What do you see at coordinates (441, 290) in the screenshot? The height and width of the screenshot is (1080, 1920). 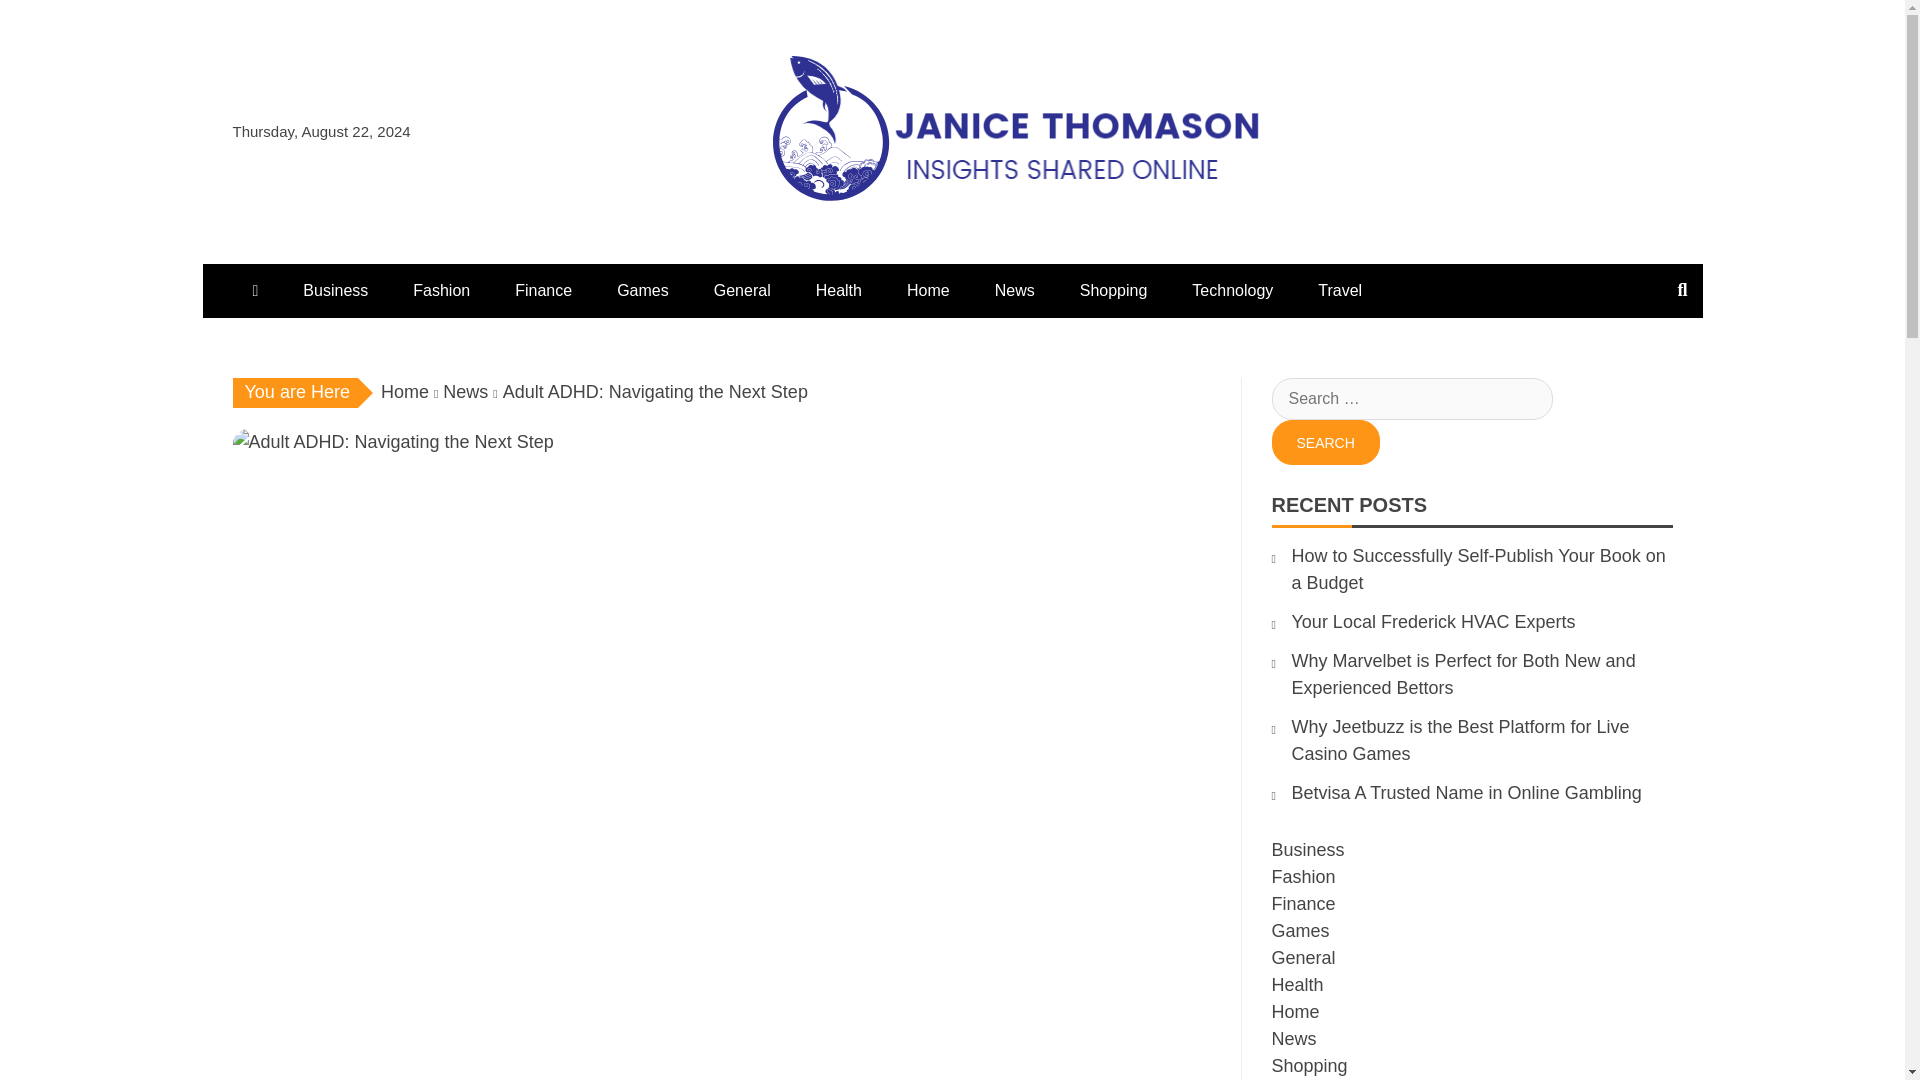 I see `Fashion` at bounding box center [441, 290].